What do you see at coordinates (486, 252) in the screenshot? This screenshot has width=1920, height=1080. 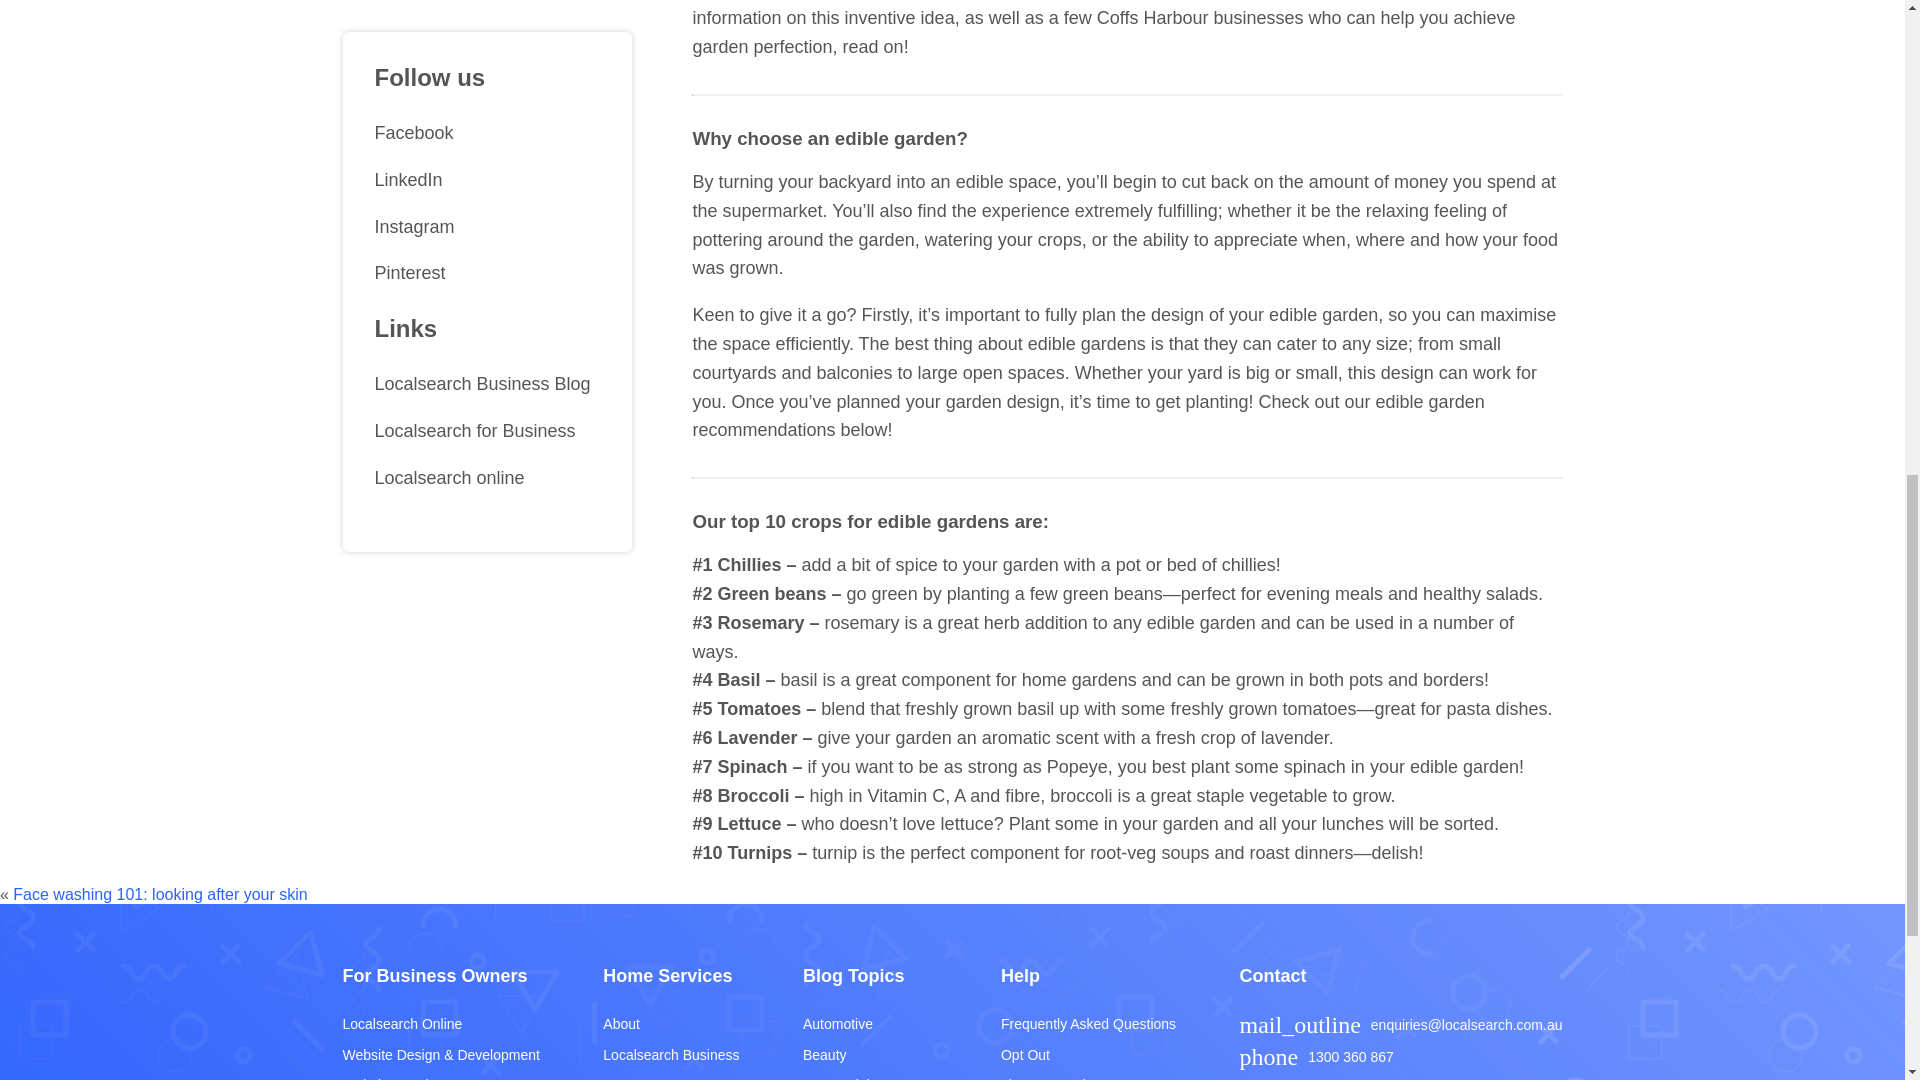 I see `Localsearch Business Blog` at bounding box center [486, 252].